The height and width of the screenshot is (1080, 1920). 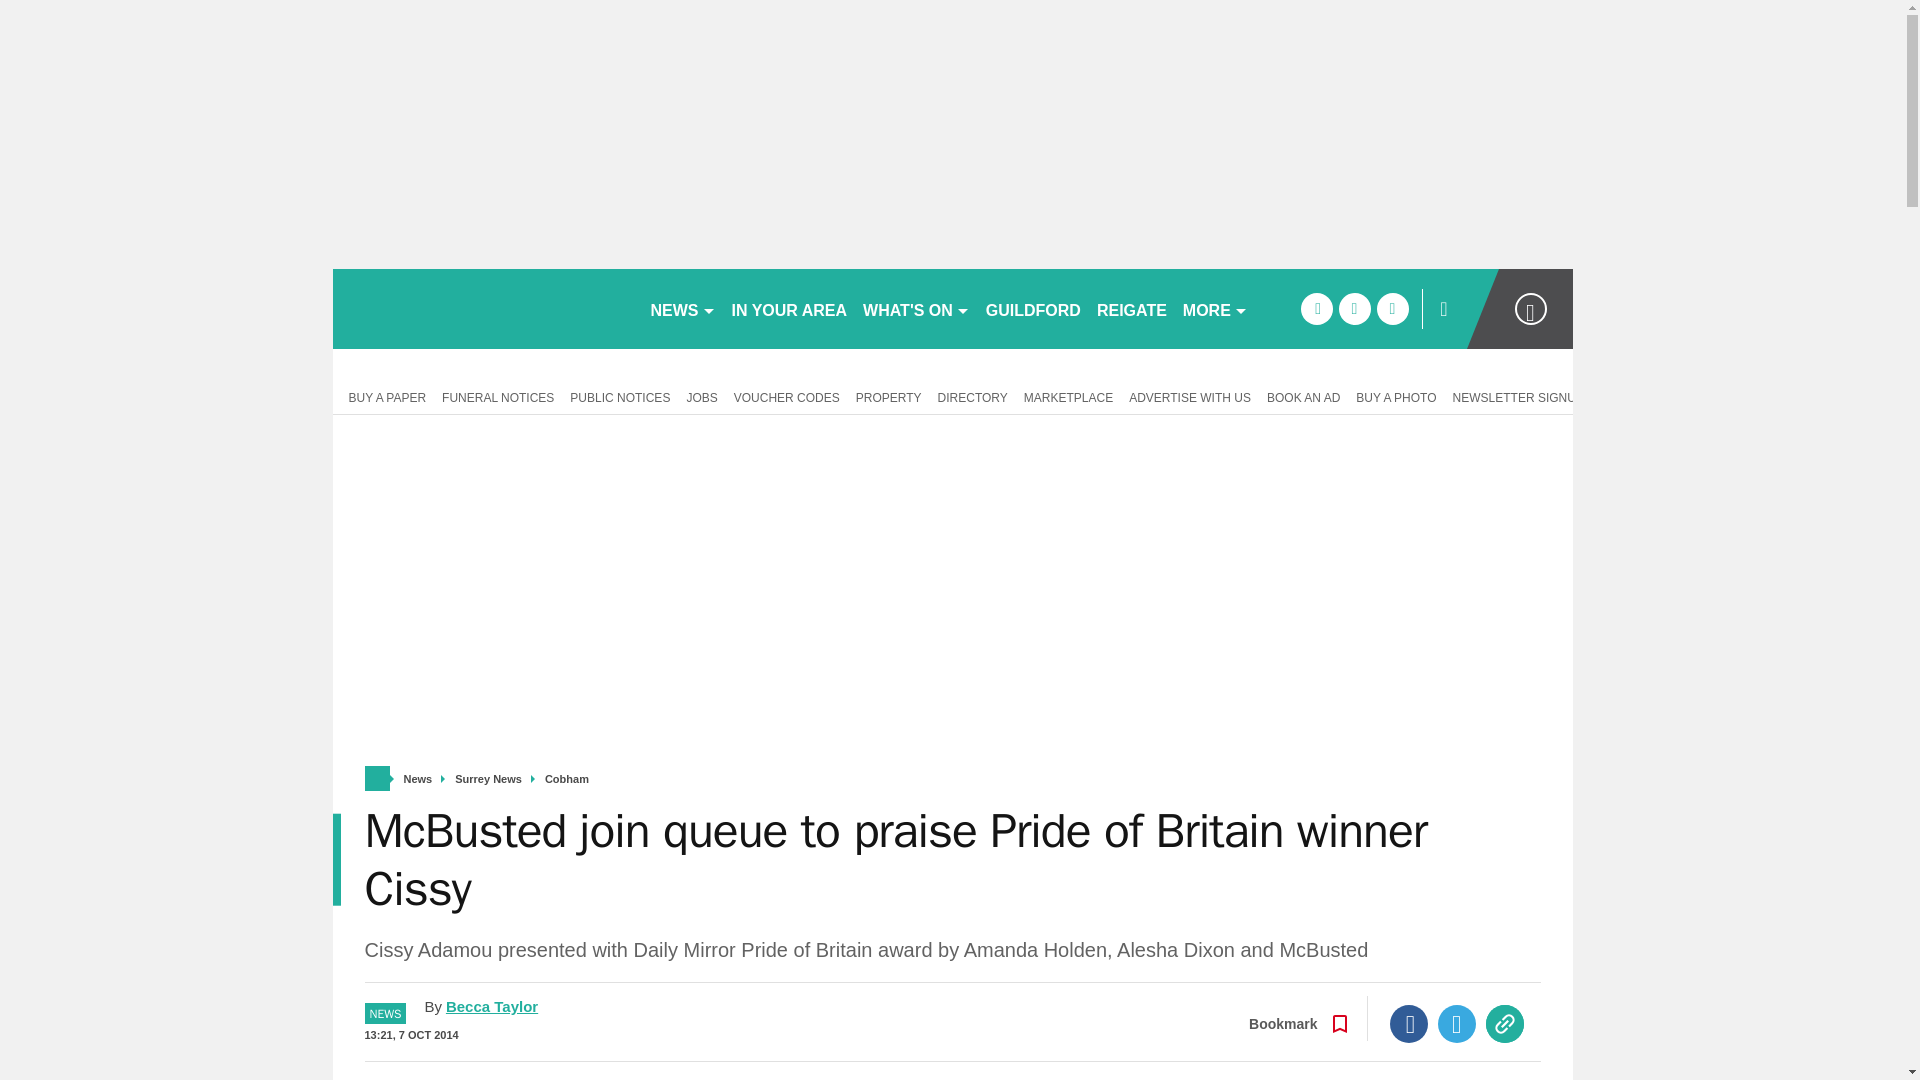 I want to click on Facebook, so click(x=1409, y=1024).